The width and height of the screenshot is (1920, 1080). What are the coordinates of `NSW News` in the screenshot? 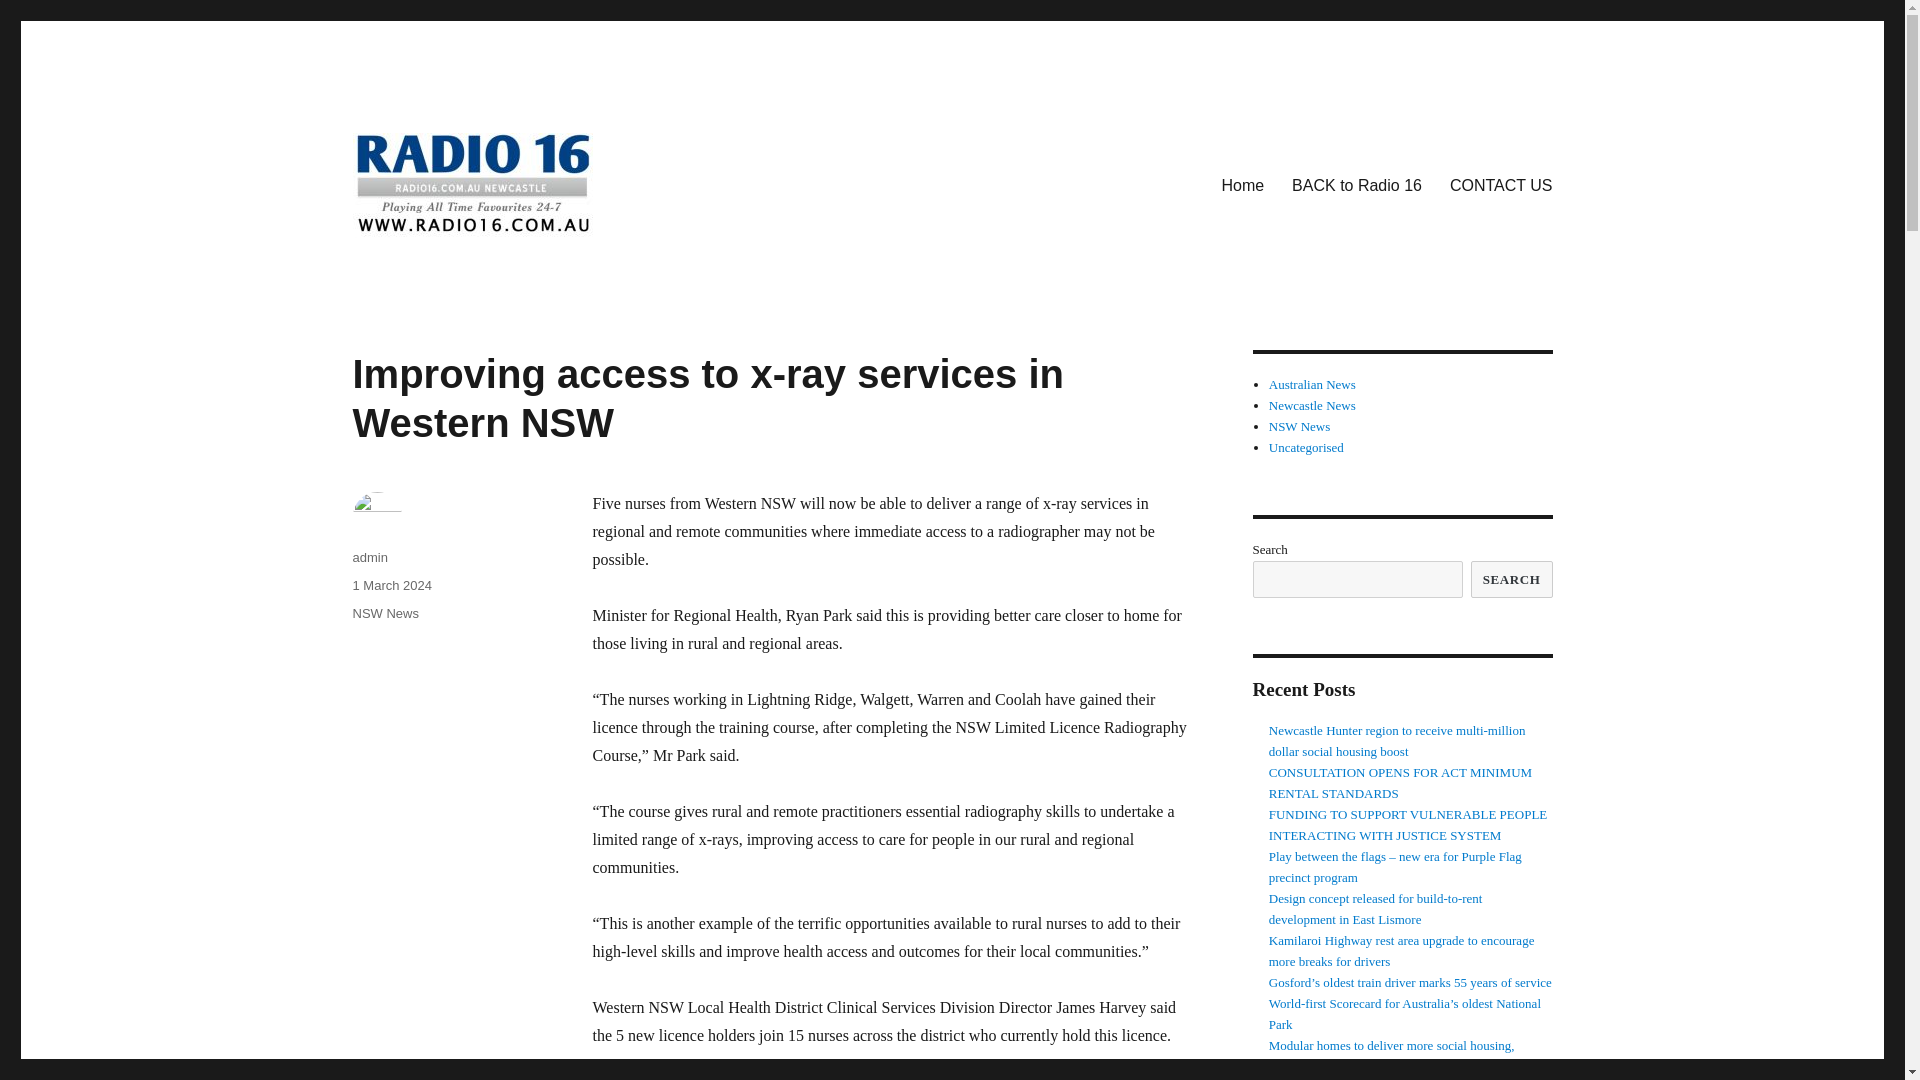 It's located at (384, 613).